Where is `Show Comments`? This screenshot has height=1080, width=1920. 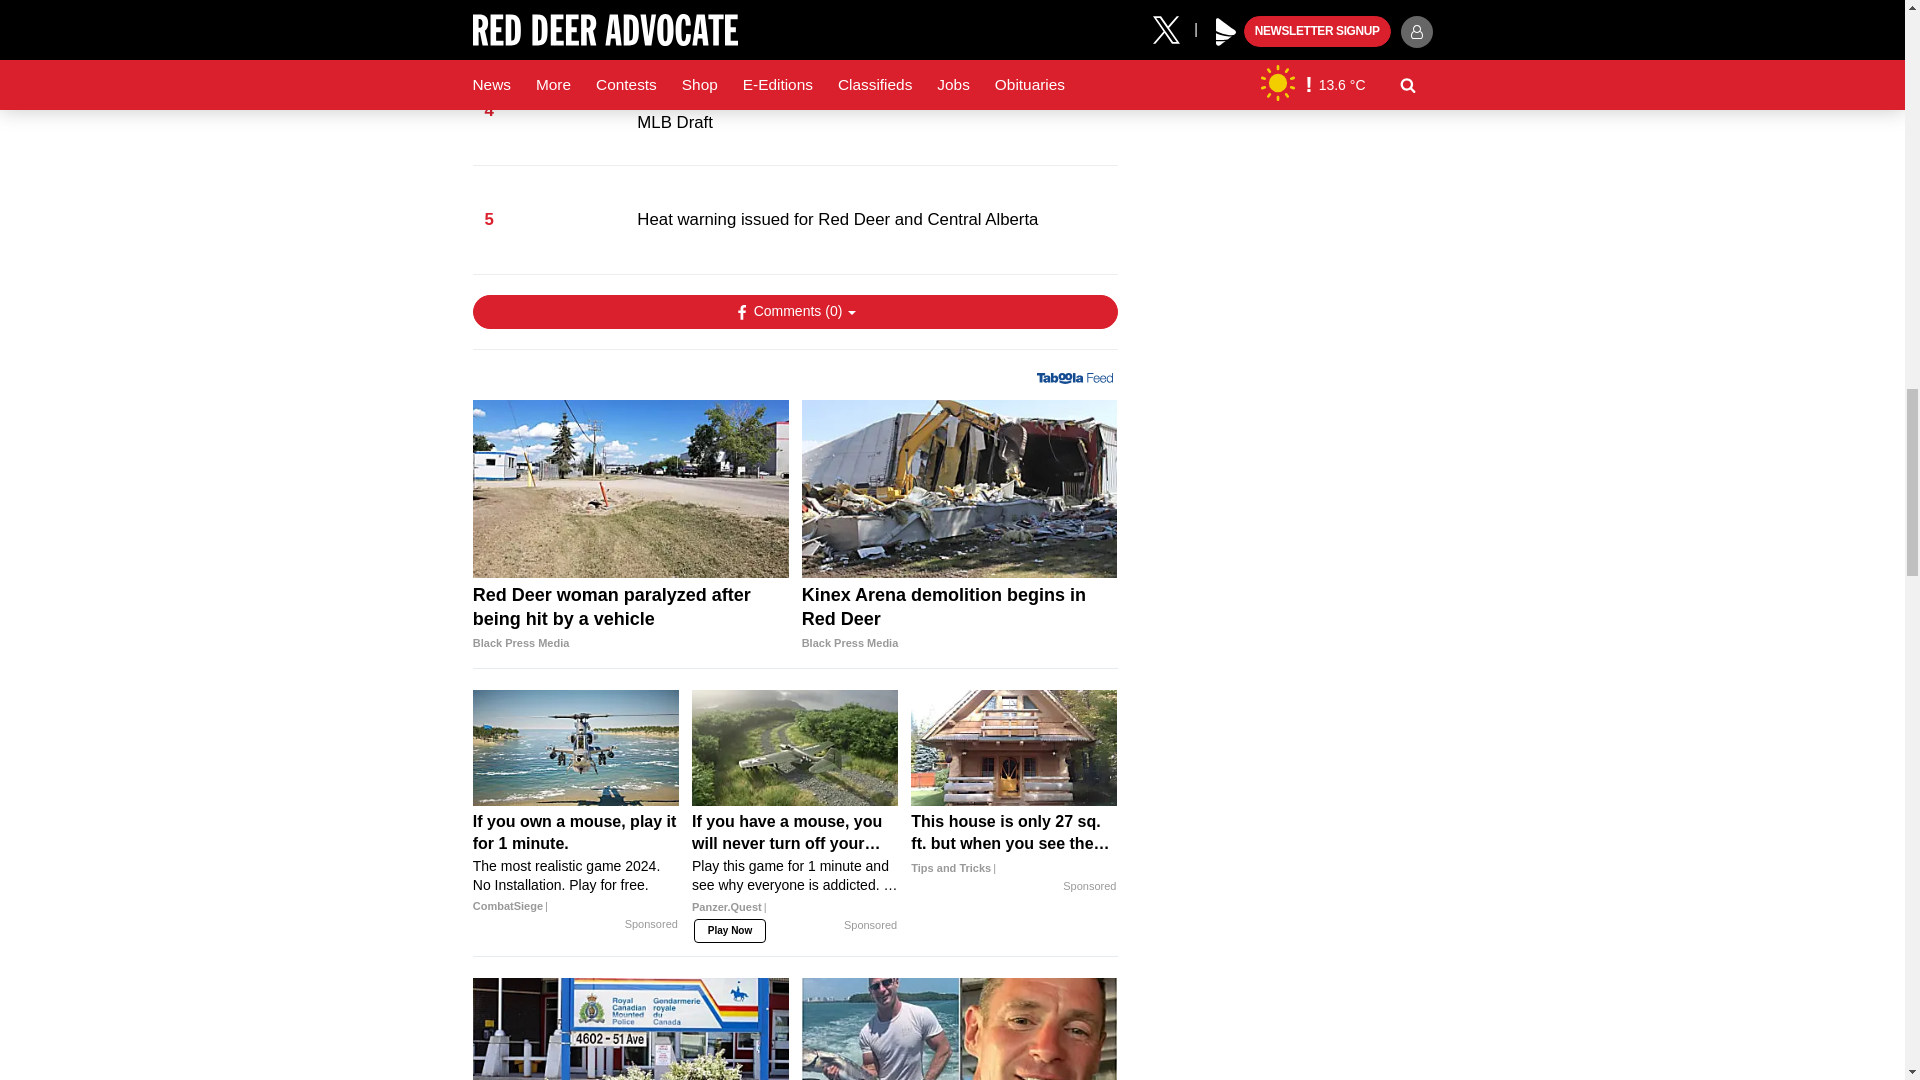
Show Comments is located at coordinates (794, 312).